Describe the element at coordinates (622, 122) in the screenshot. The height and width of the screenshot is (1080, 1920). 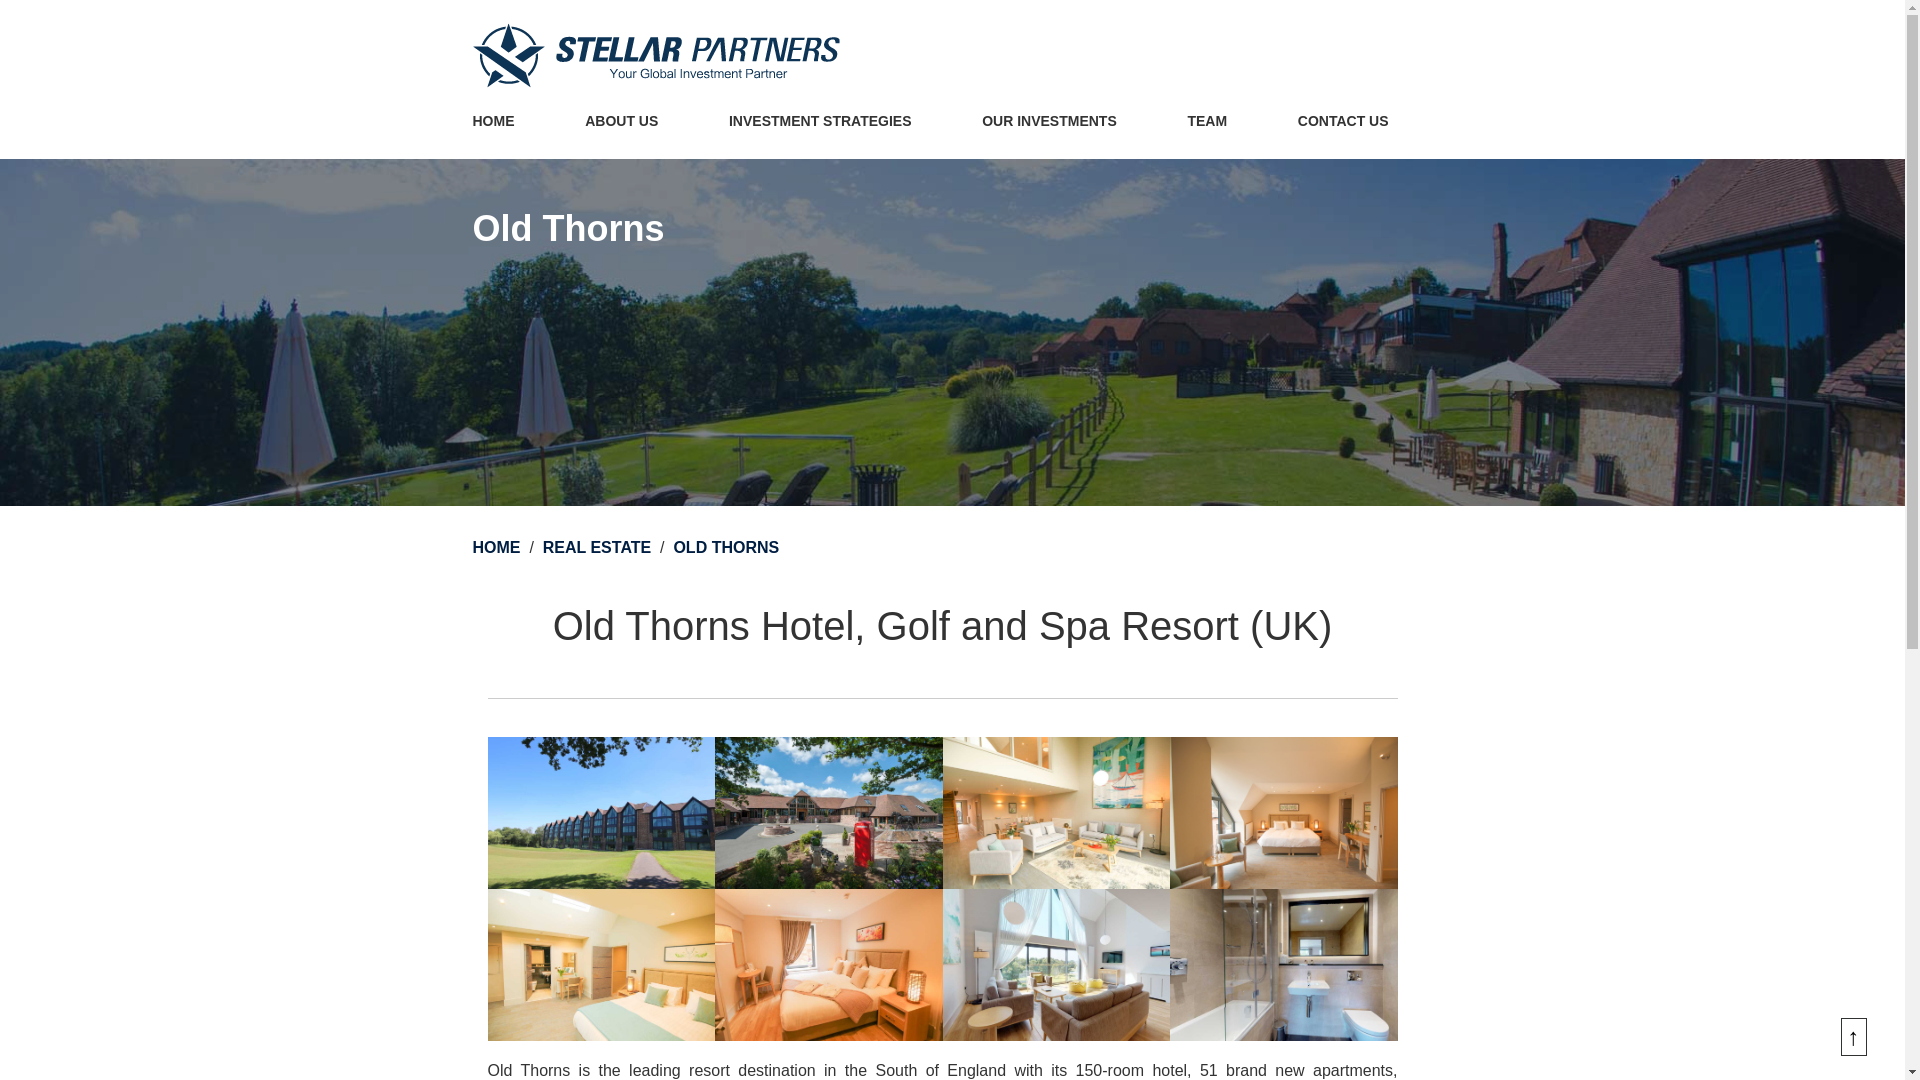
I see `ABOUT US` at that location.